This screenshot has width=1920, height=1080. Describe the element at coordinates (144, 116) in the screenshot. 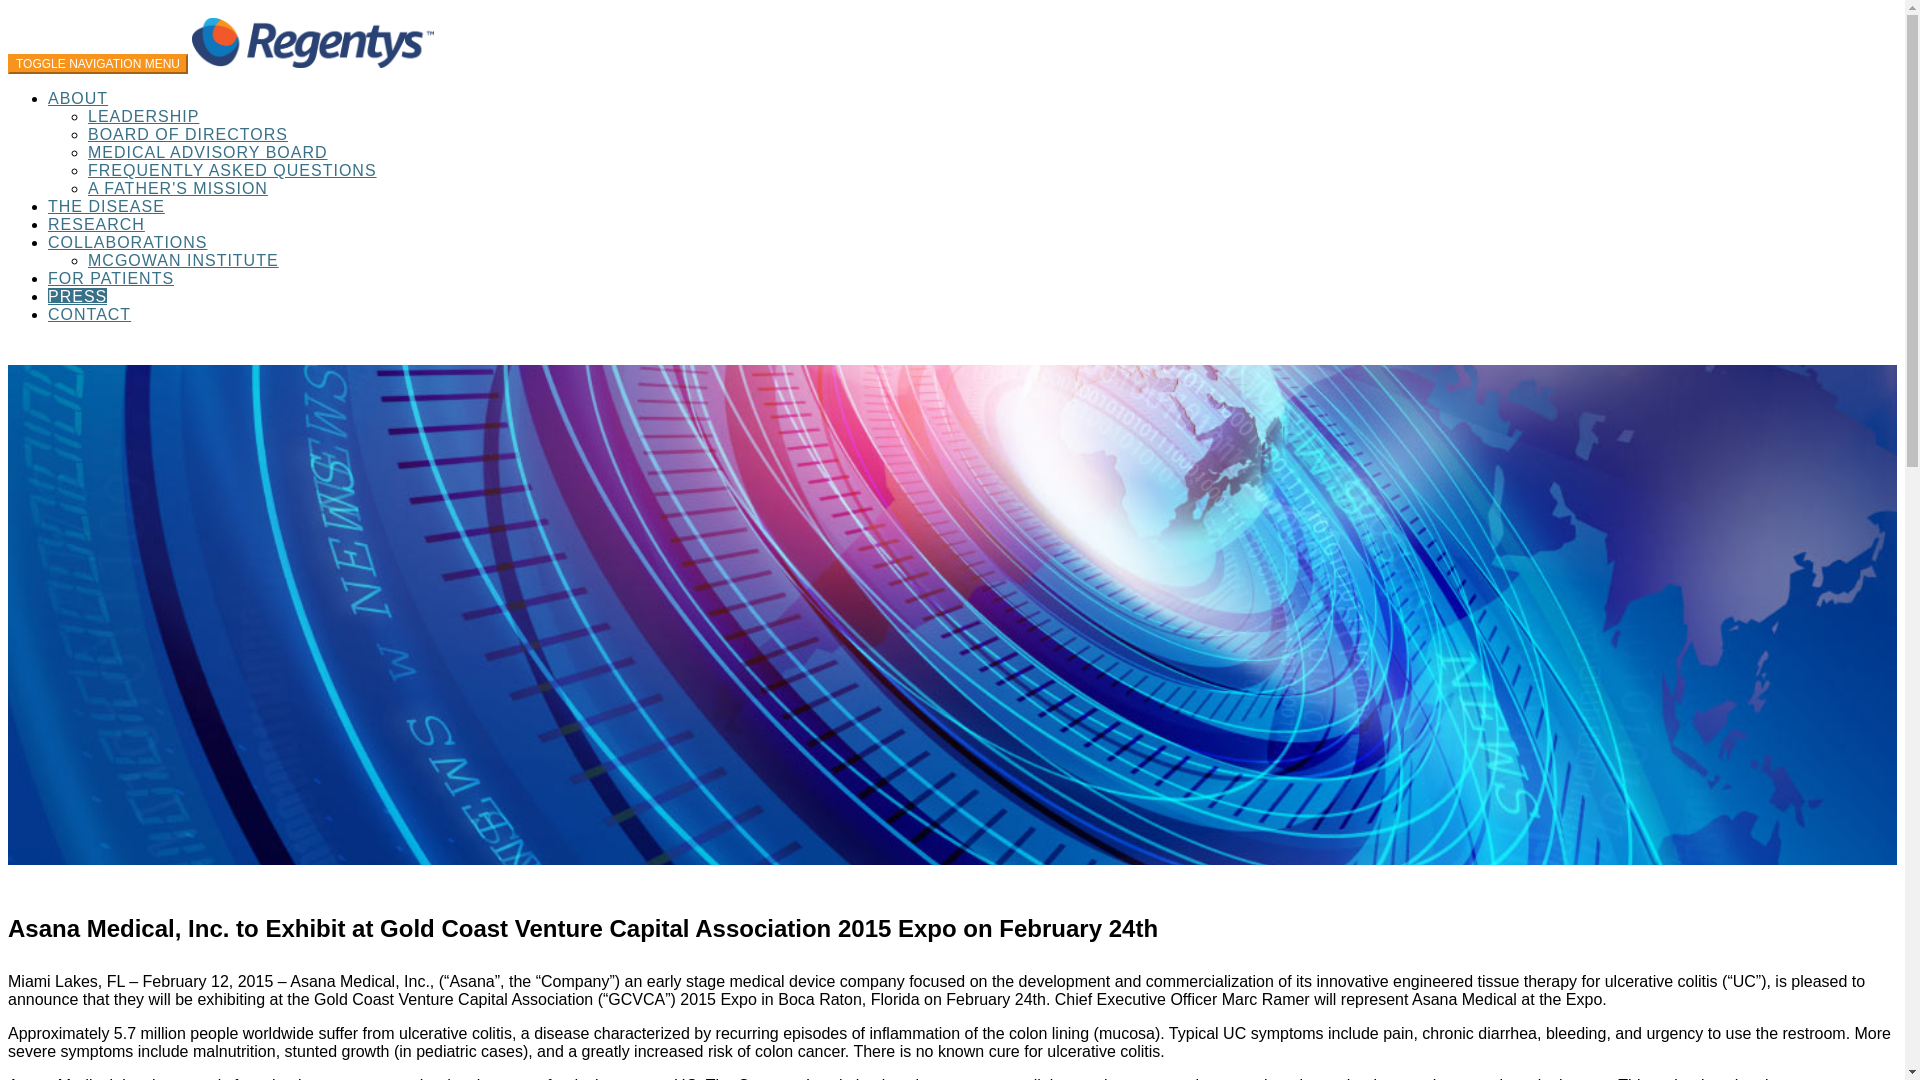

I see `LEADERSHIP` at that location.